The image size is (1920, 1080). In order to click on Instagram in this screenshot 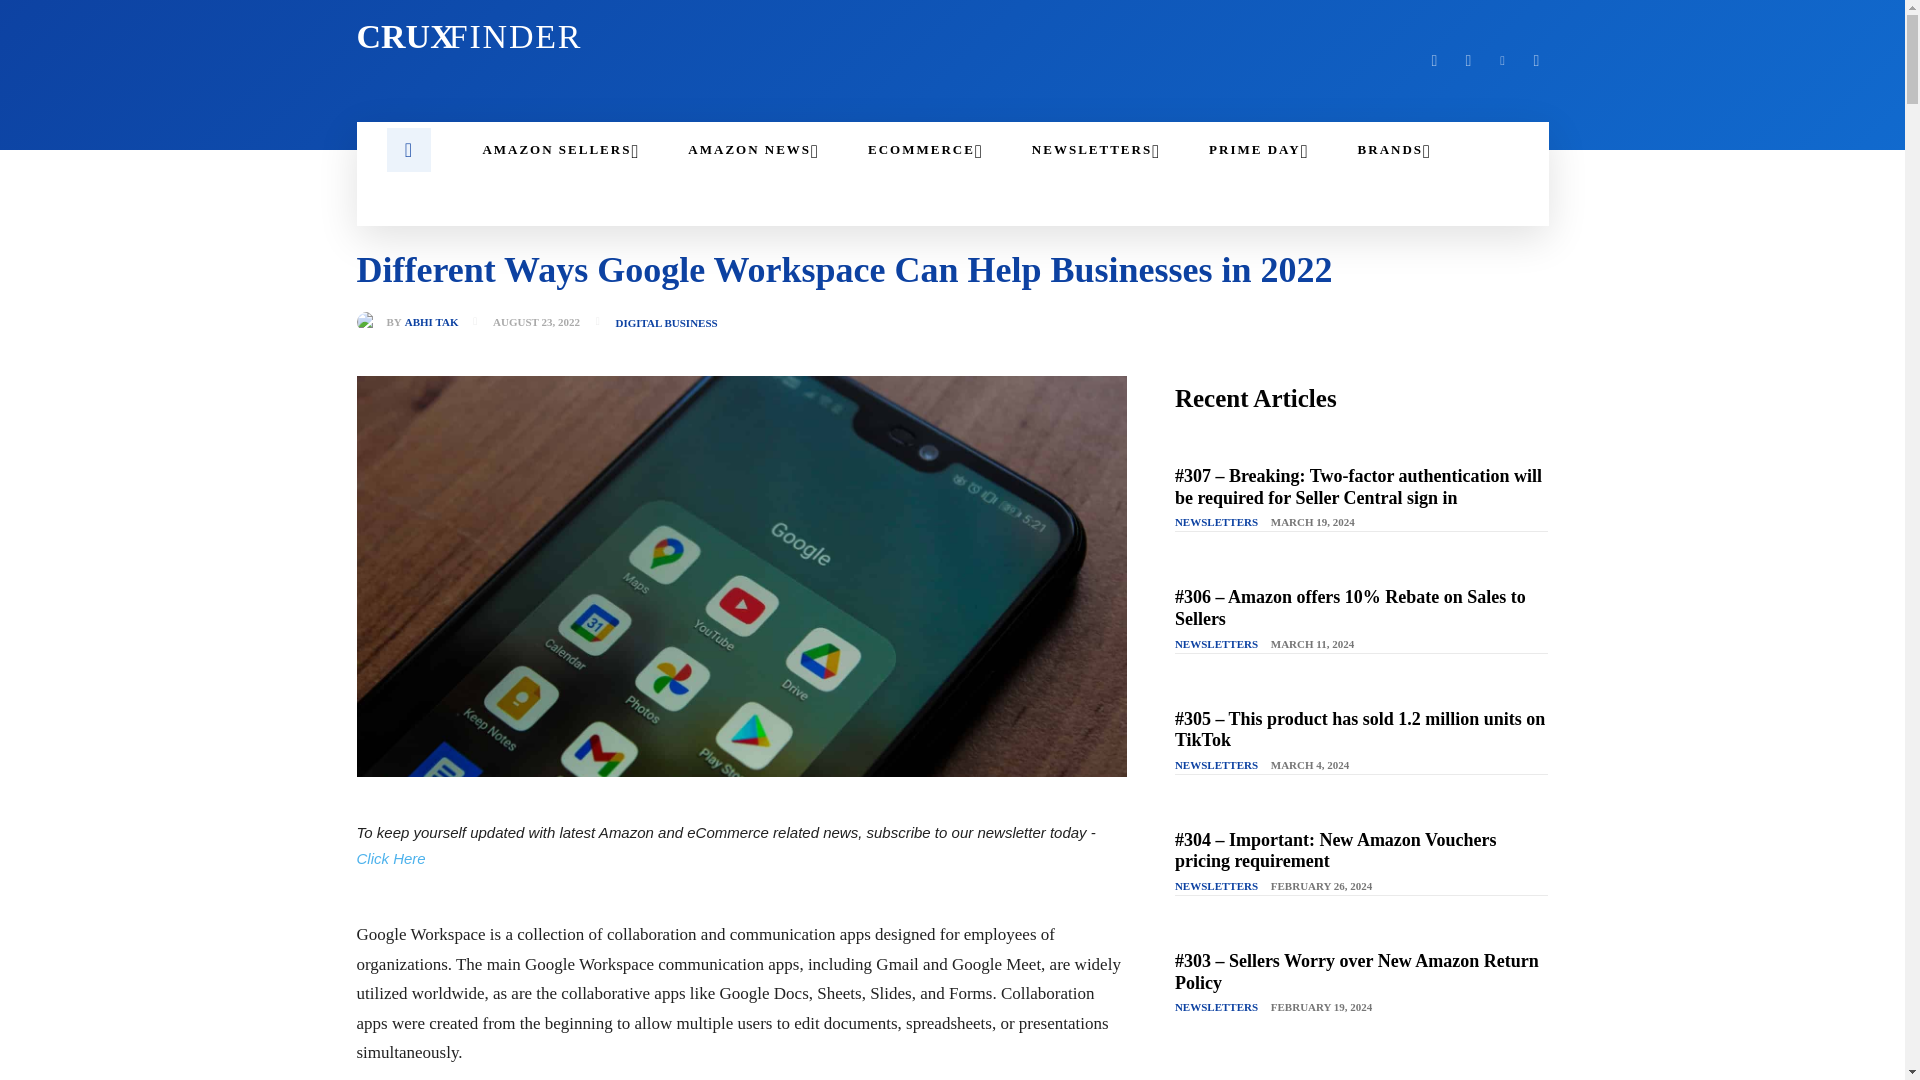, I will do `click(1468, 60)`.